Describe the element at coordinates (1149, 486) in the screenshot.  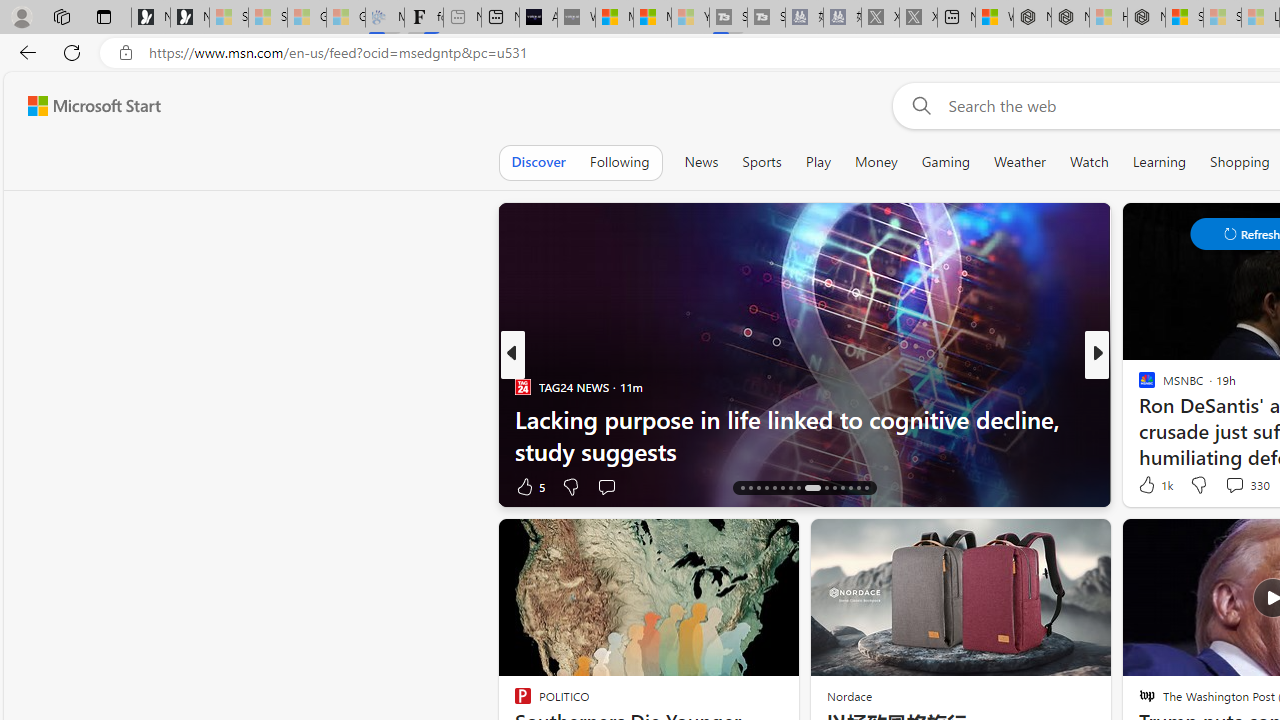
I see `44 Like` at that location.